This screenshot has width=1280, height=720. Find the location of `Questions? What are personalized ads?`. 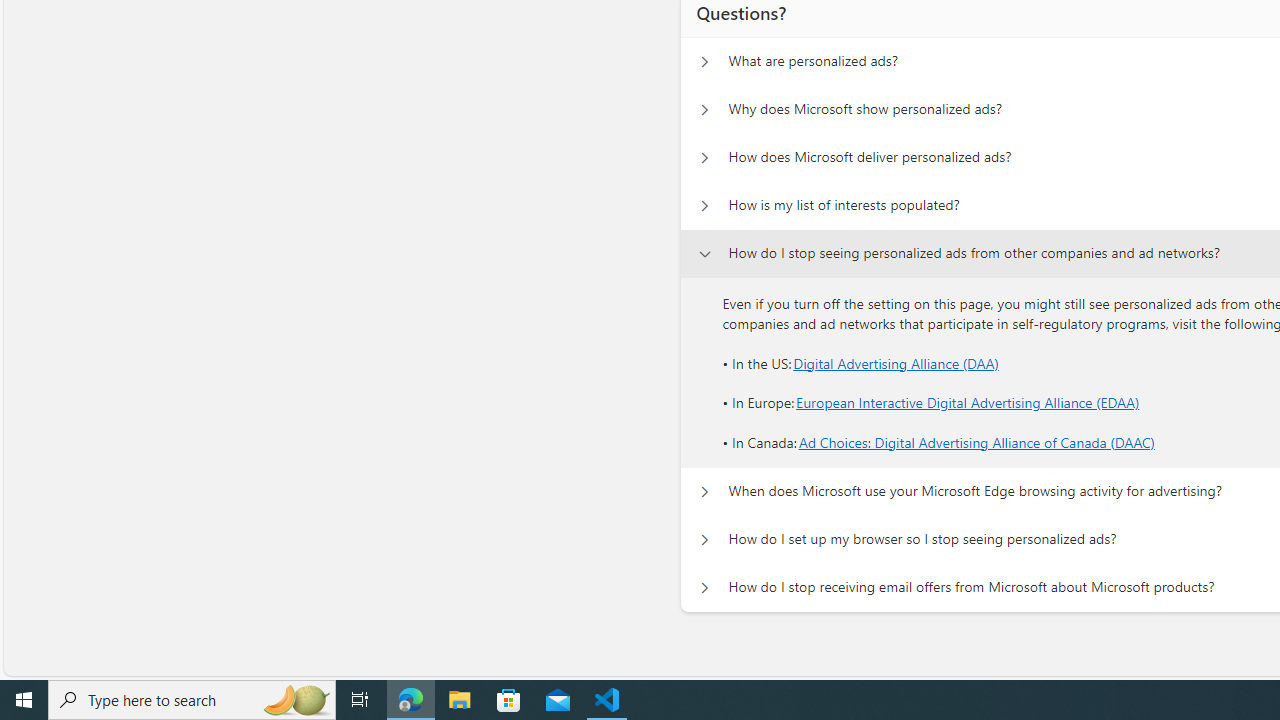

Questions? What are personalized ads? is located at coordinates (704, 62).